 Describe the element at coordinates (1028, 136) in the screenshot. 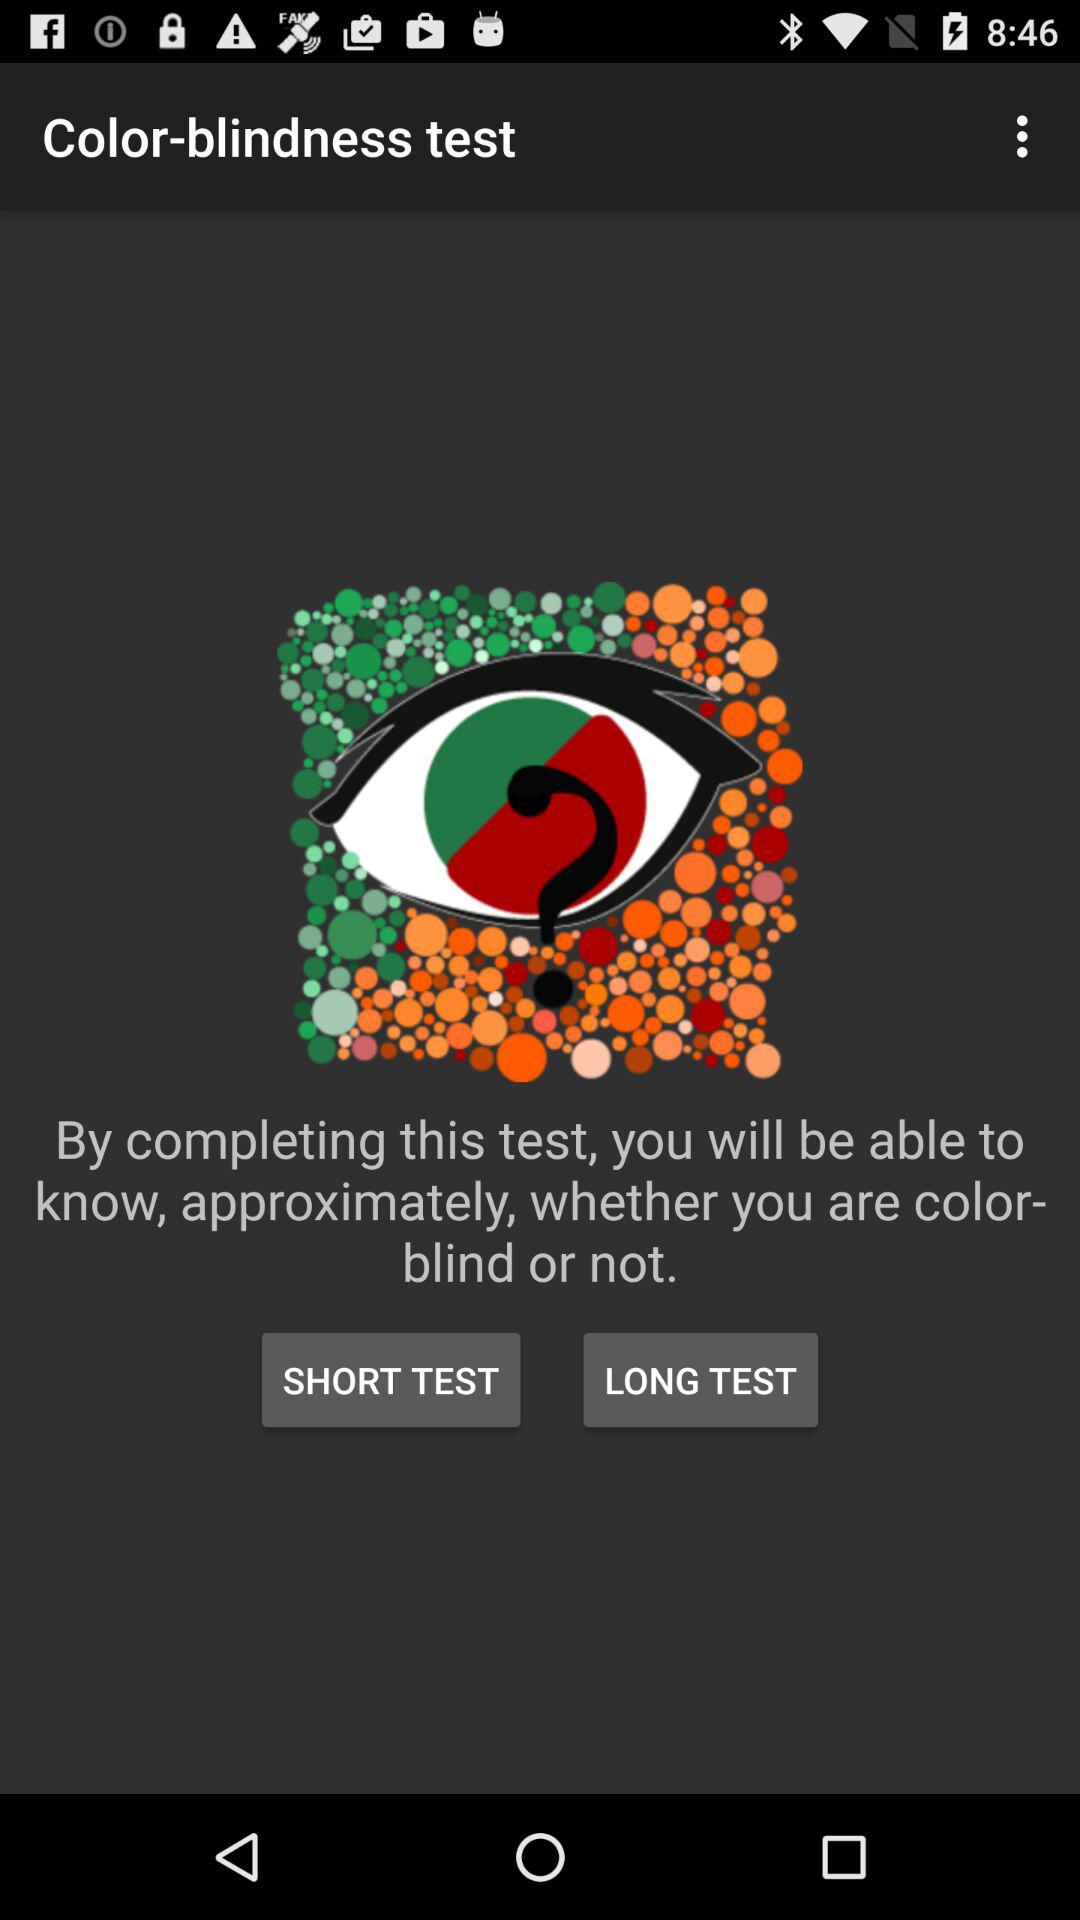

I see `click icon at the top right corner` at that location.